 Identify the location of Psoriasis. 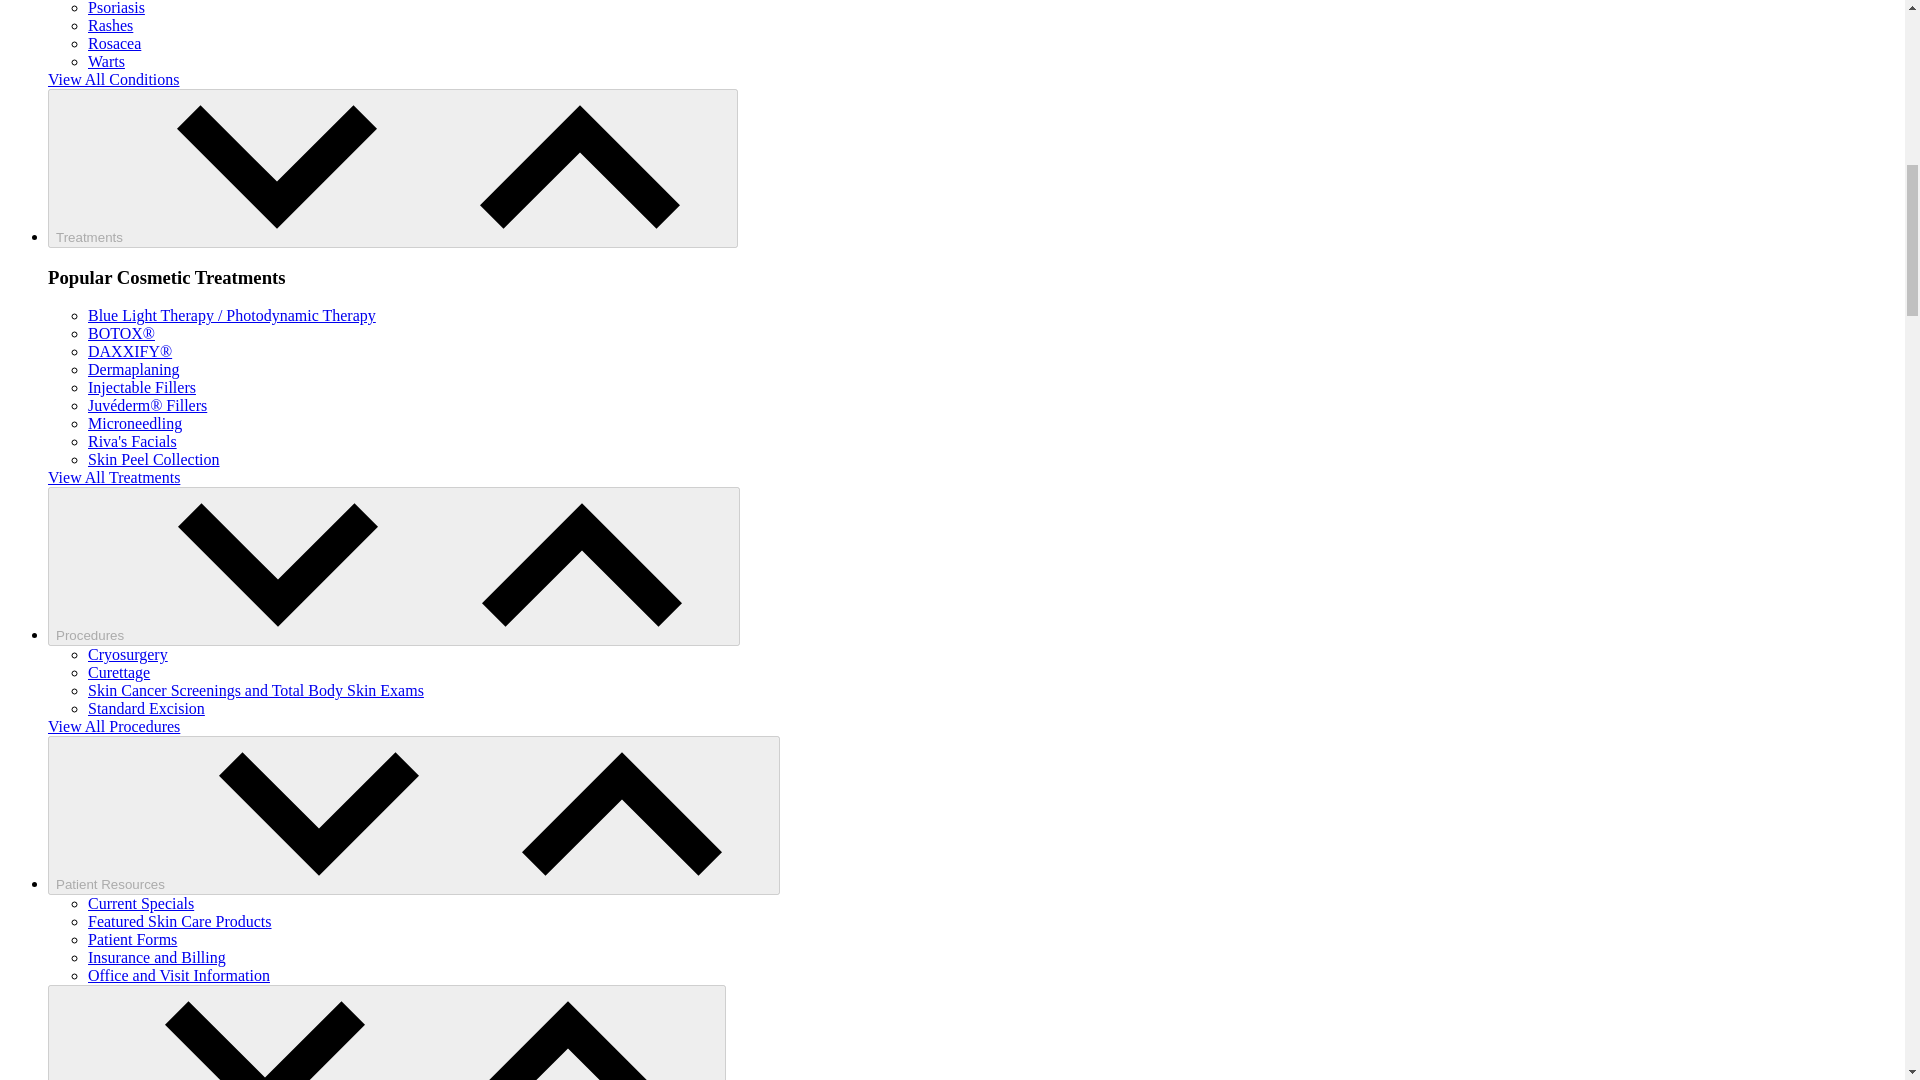
(116, 8).